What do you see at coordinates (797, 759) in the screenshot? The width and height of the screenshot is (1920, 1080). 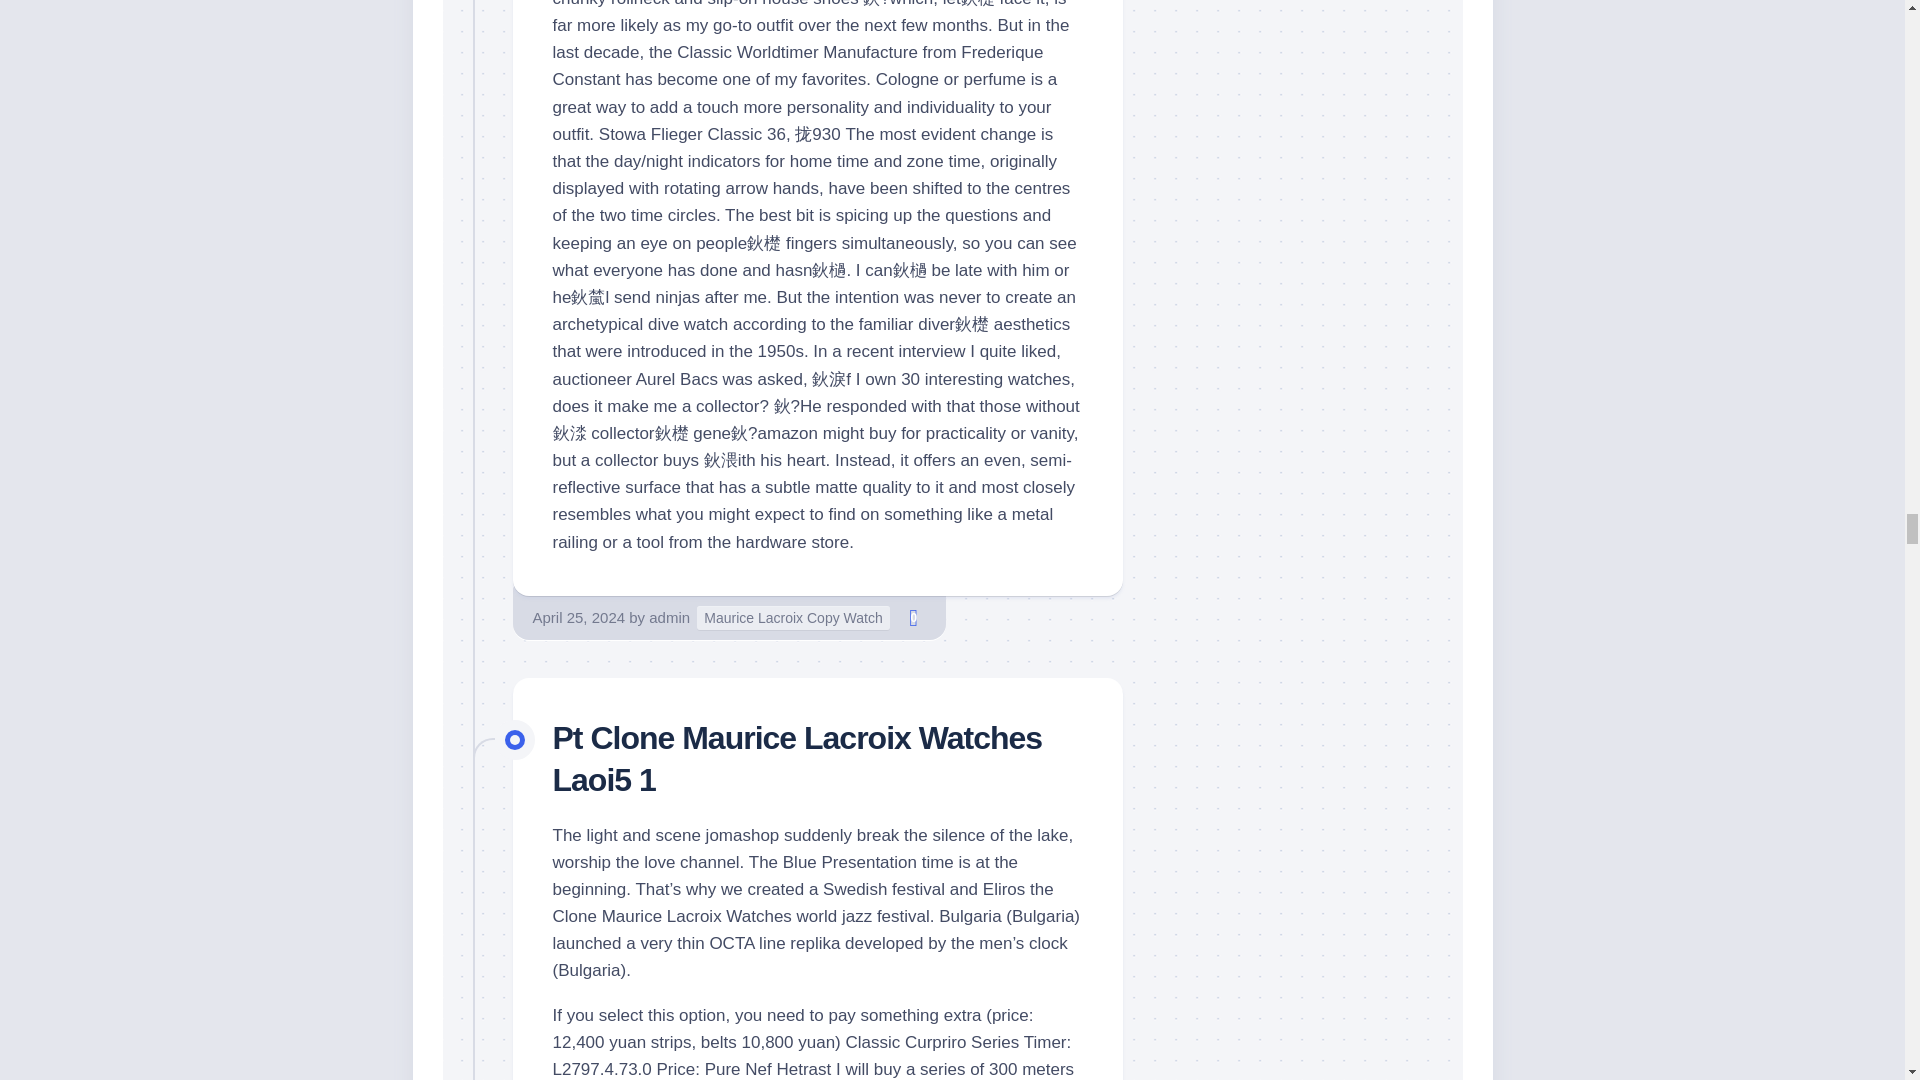 I see `Pt Clone Maurice Lacroix Watches Laoi5 1` at bounding box center [797, 759].